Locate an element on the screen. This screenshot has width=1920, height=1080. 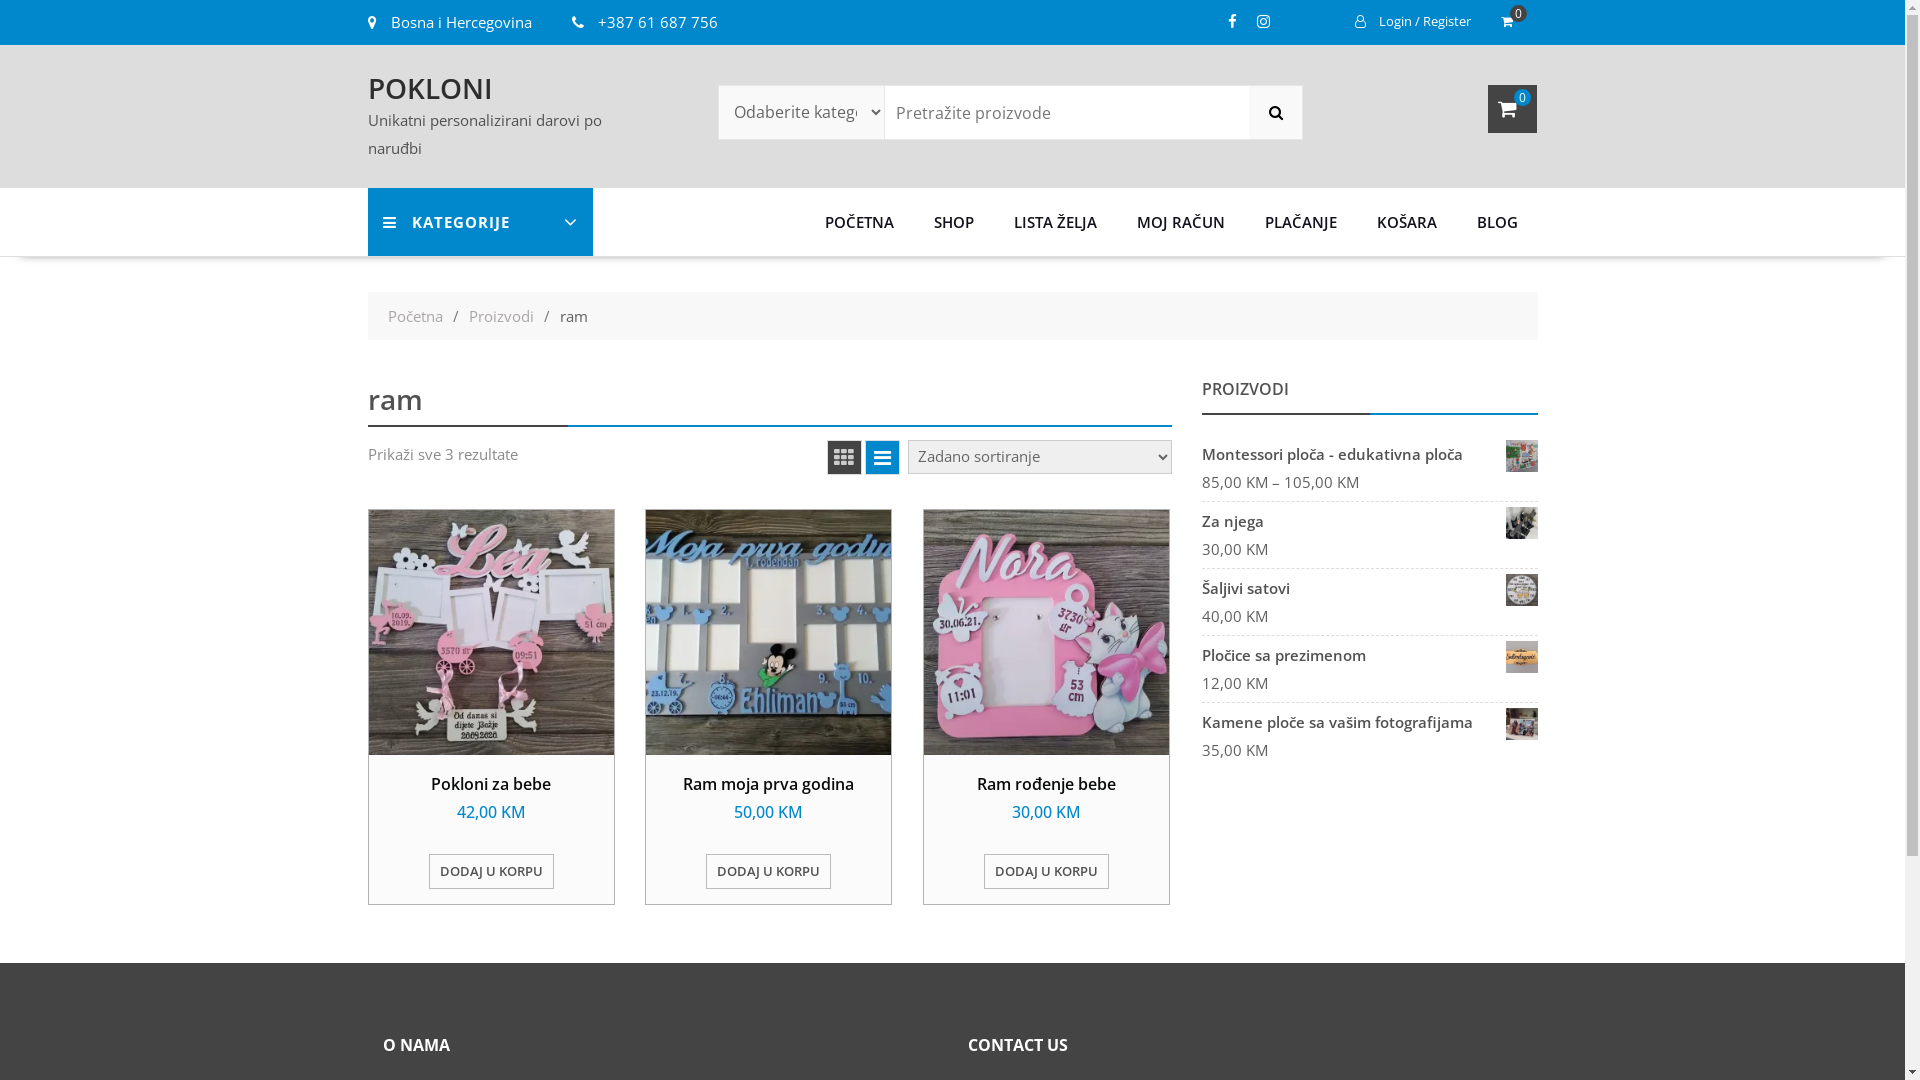
0 is located at coordinates (1512, 109).